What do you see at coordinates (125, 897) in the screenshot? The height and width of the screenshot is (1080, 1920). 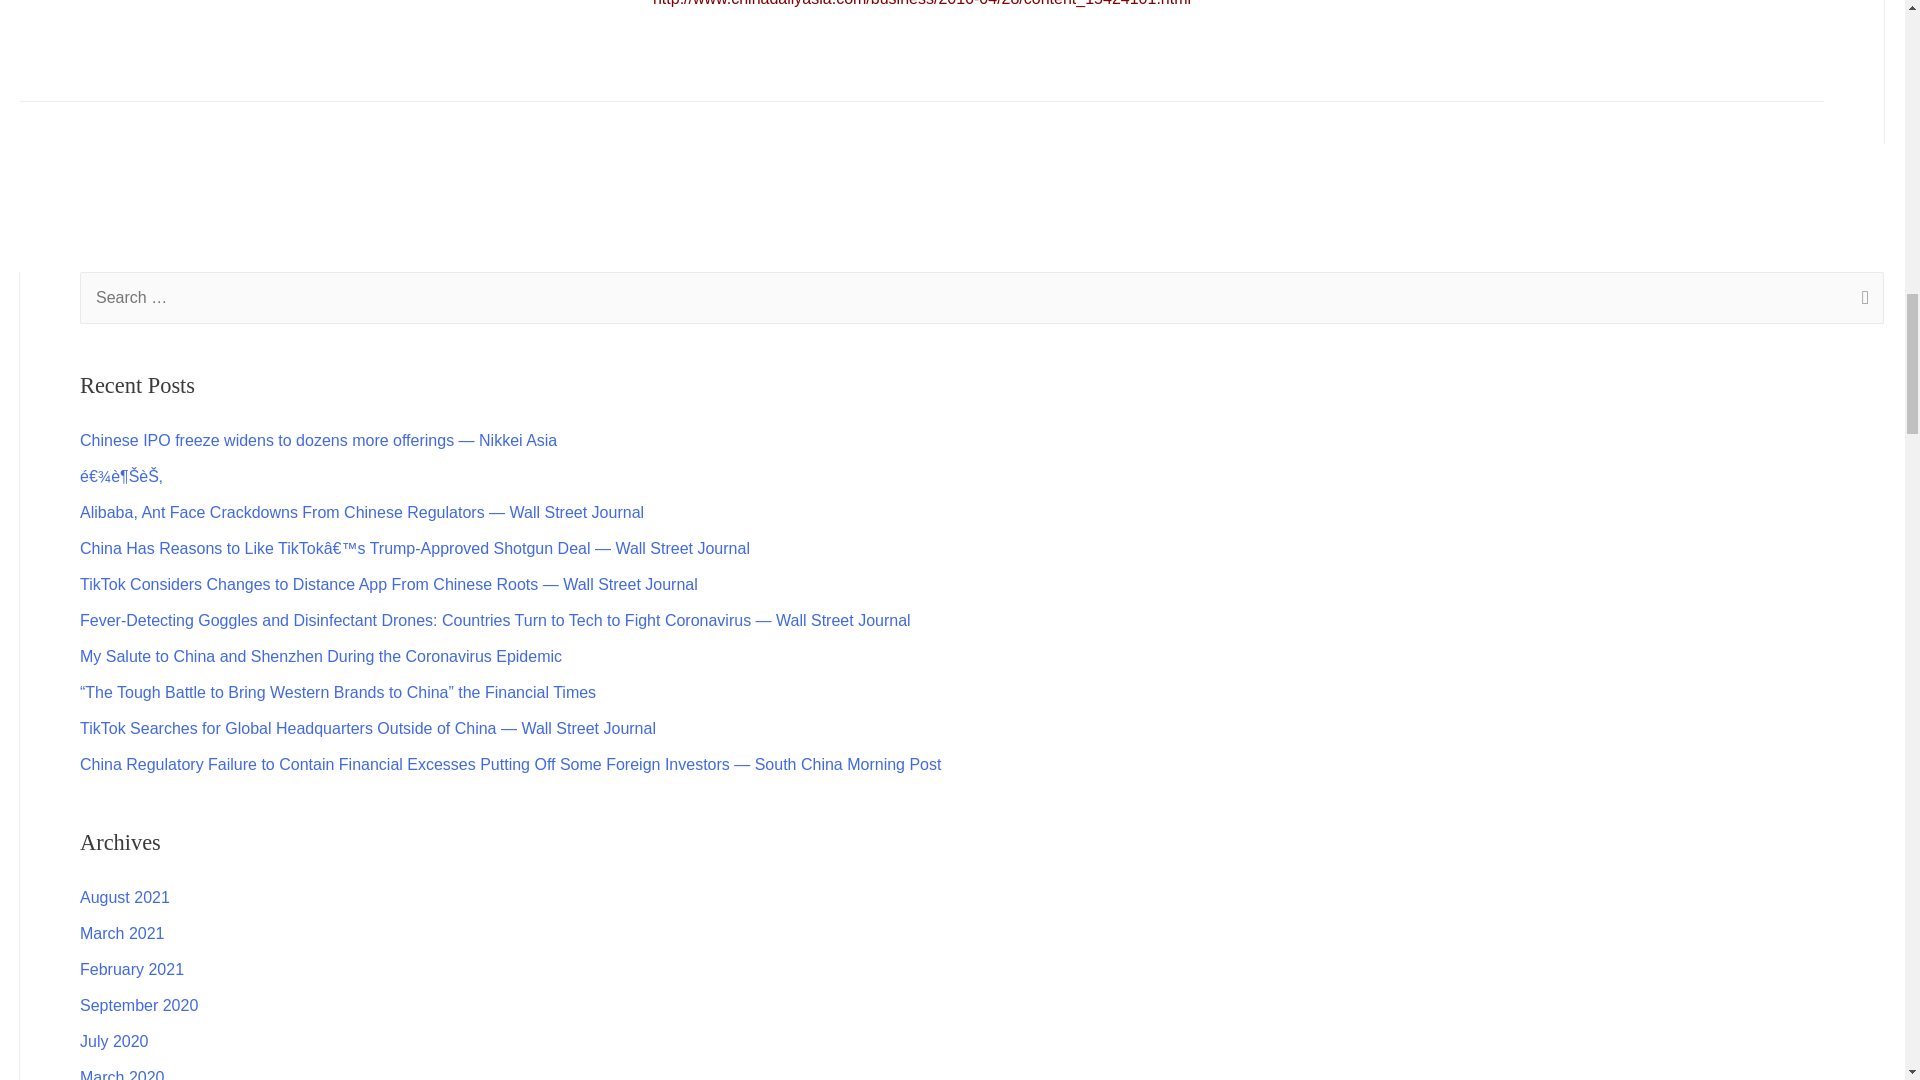 I see `August 2021` at bounding box center [125, 897].